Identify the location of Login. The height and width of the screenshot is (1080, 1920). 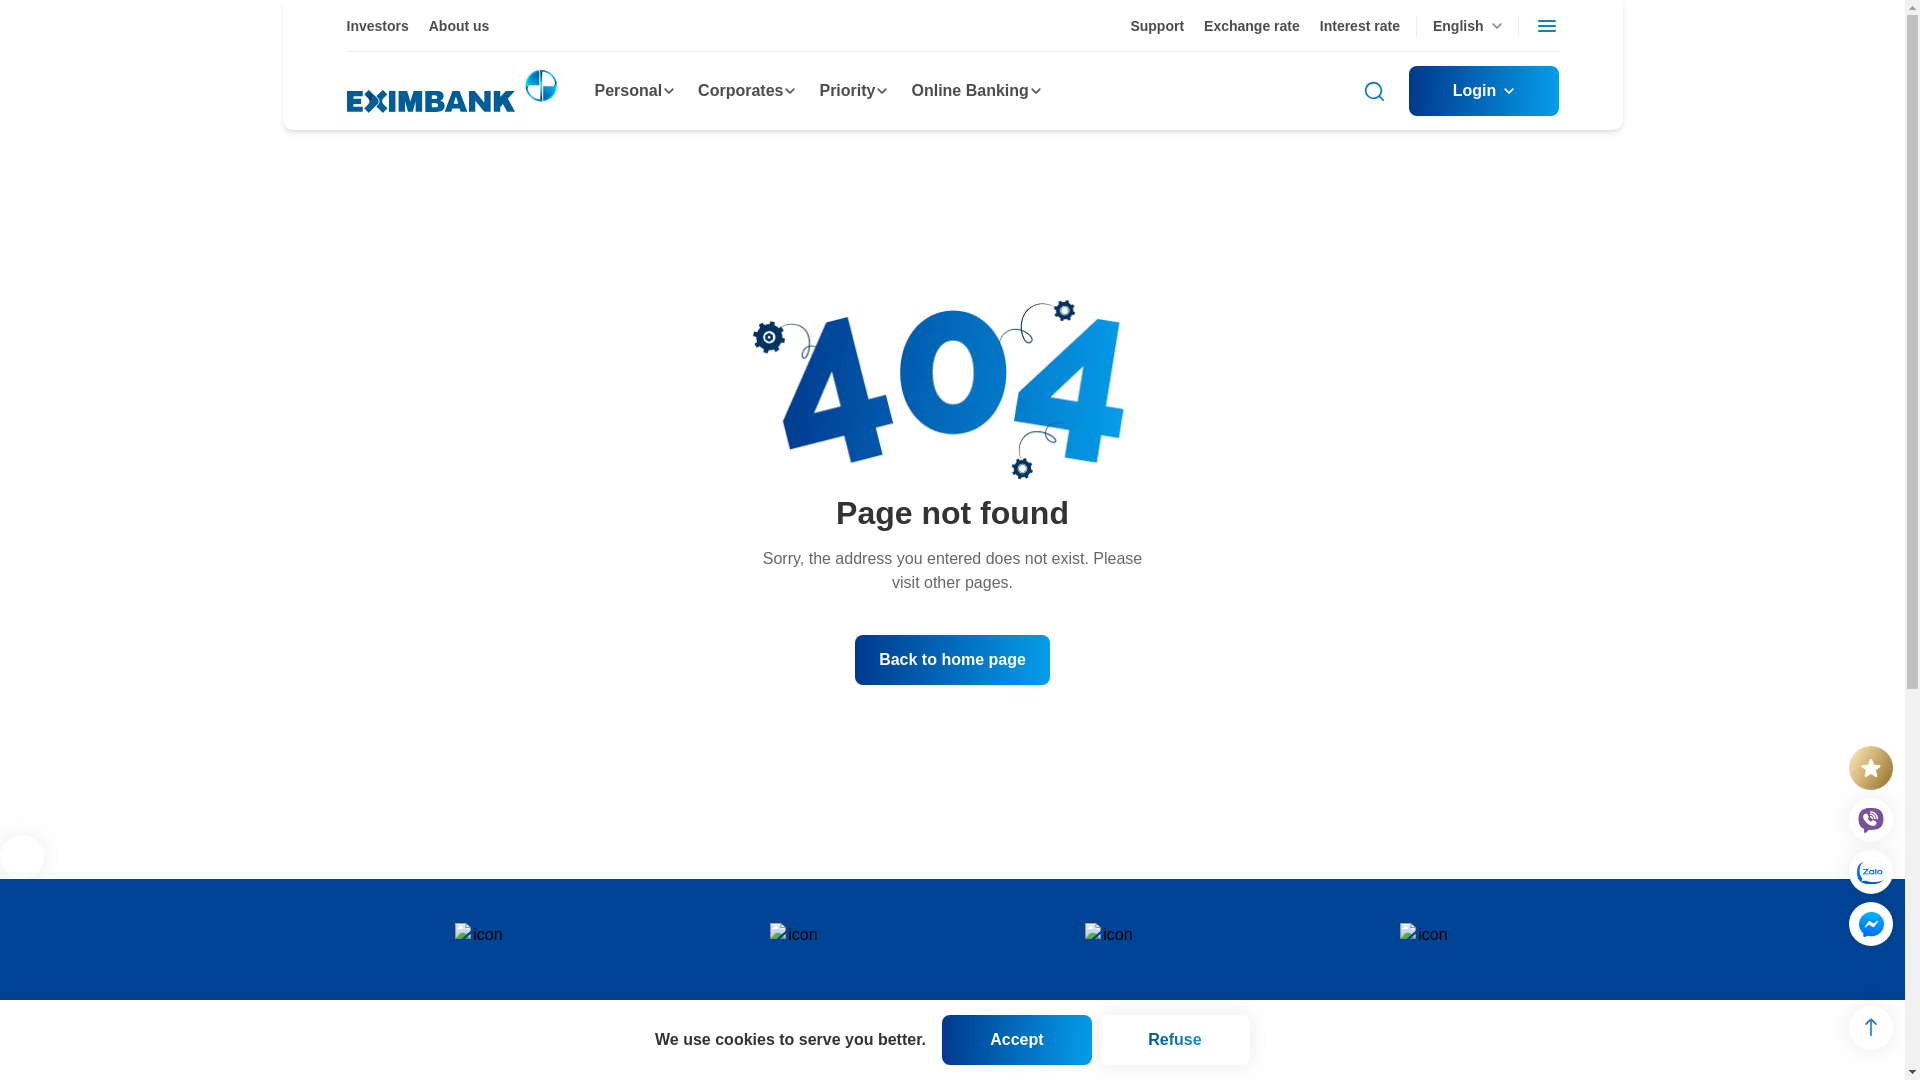
(1482, 90).